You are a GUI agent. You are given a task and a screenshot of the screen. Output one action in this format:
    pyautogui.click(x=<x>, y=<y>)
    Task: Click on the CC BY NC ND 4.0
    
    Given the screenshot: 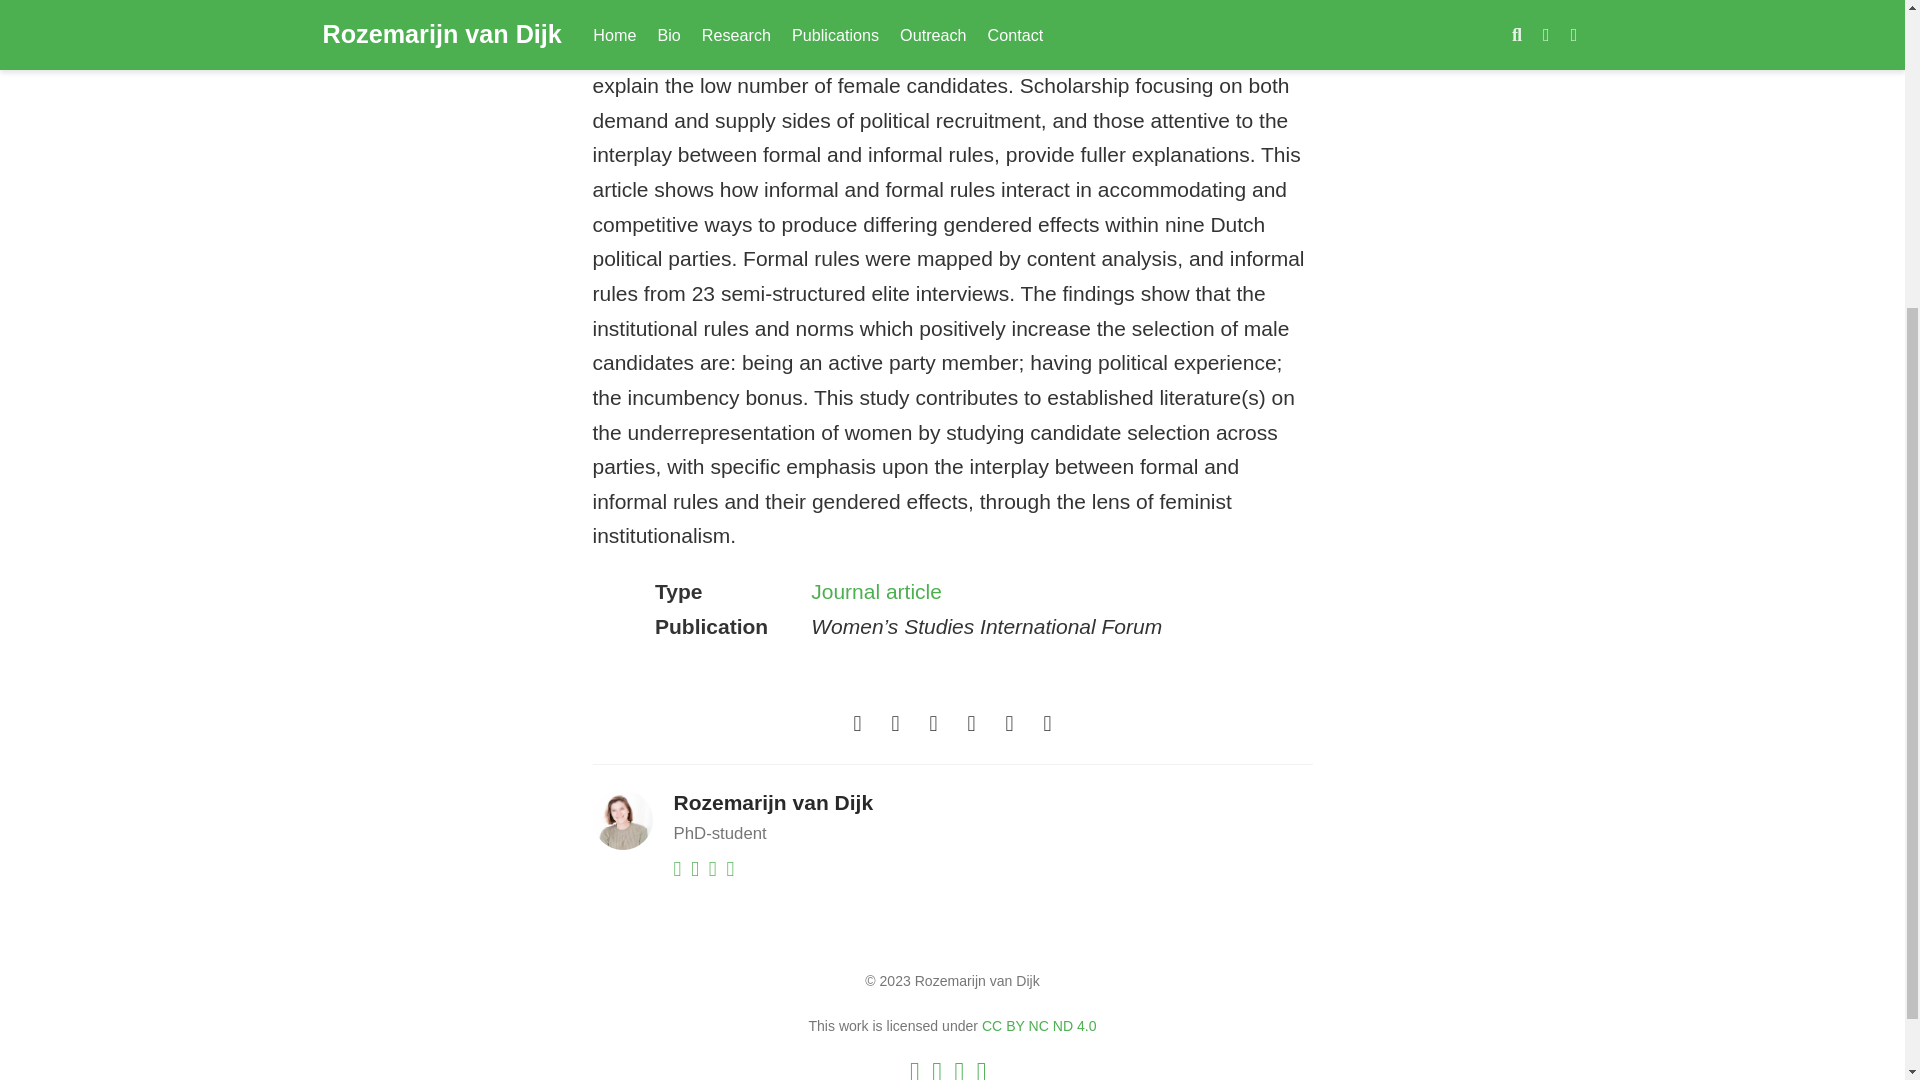 What is the action you would take?
    pyautogui.click(x=1038, y=1026)
    